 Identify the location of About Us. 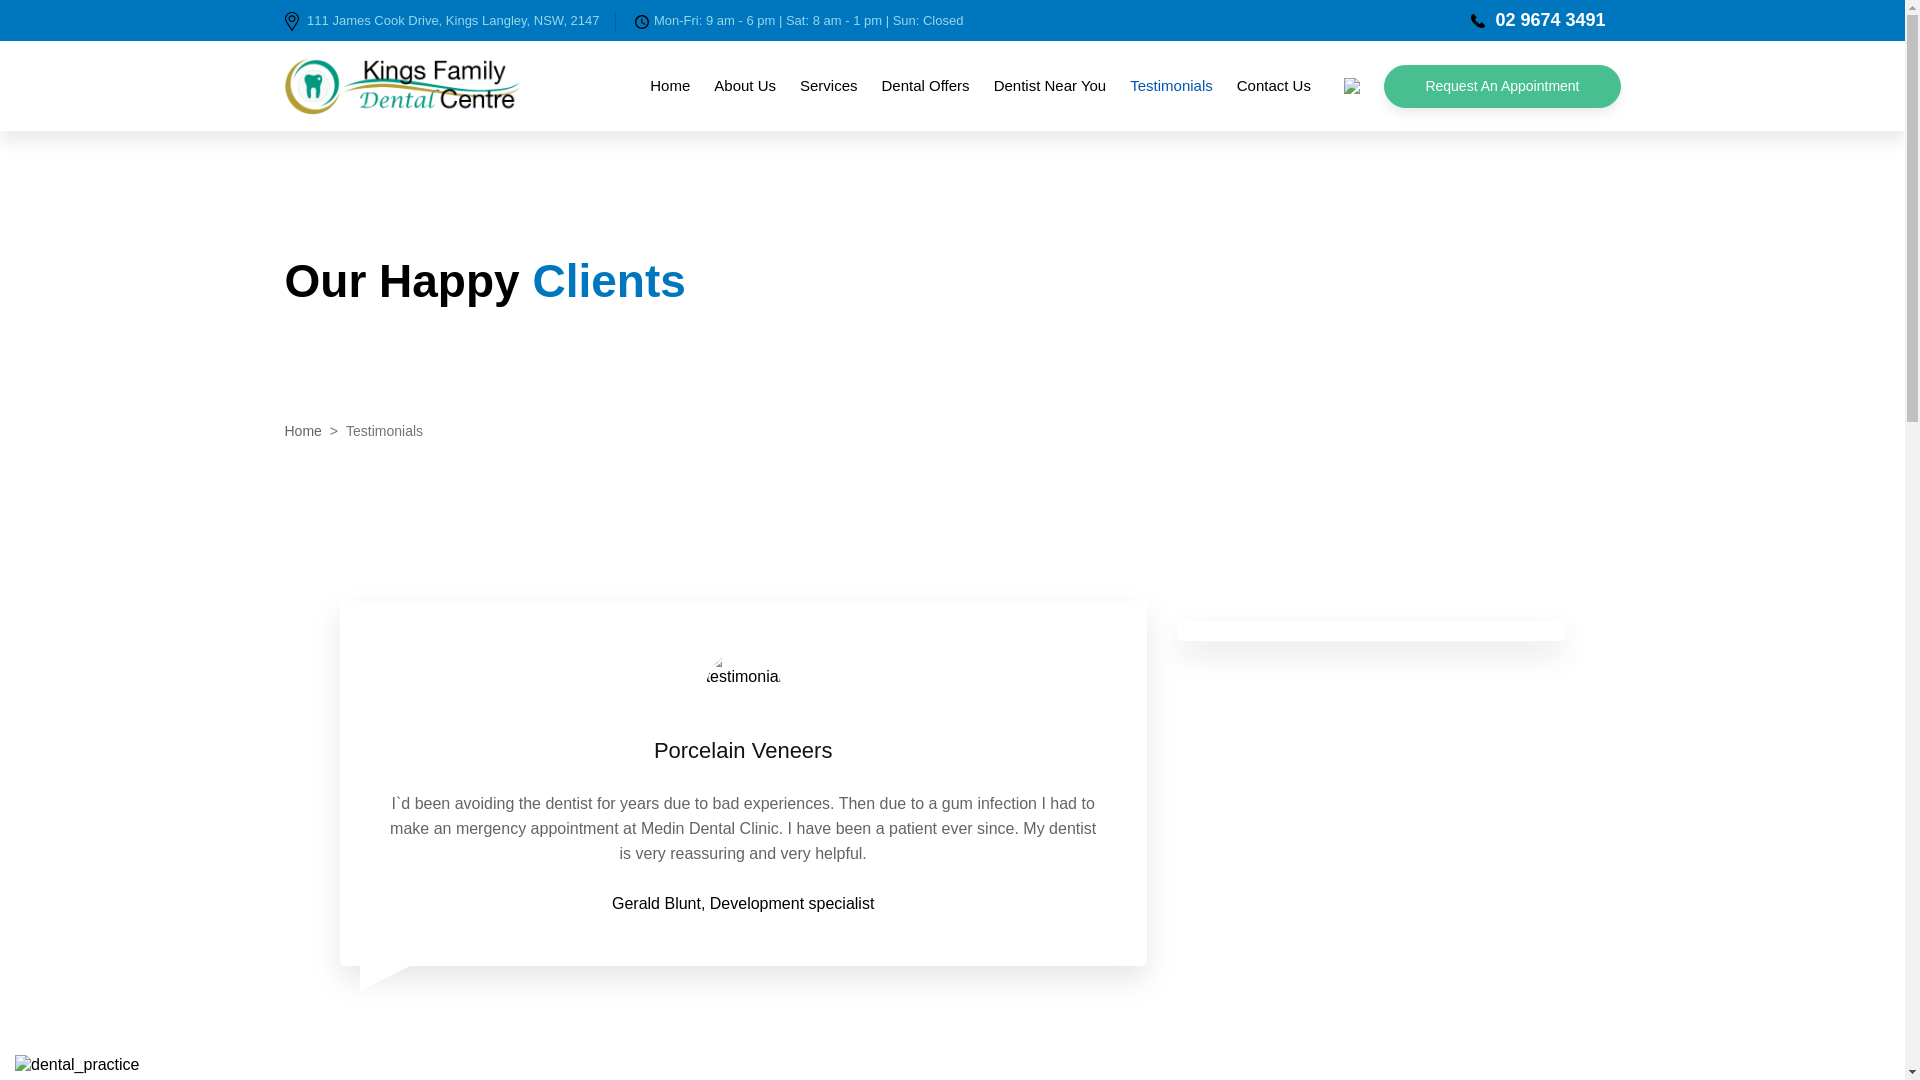
(745, 86).